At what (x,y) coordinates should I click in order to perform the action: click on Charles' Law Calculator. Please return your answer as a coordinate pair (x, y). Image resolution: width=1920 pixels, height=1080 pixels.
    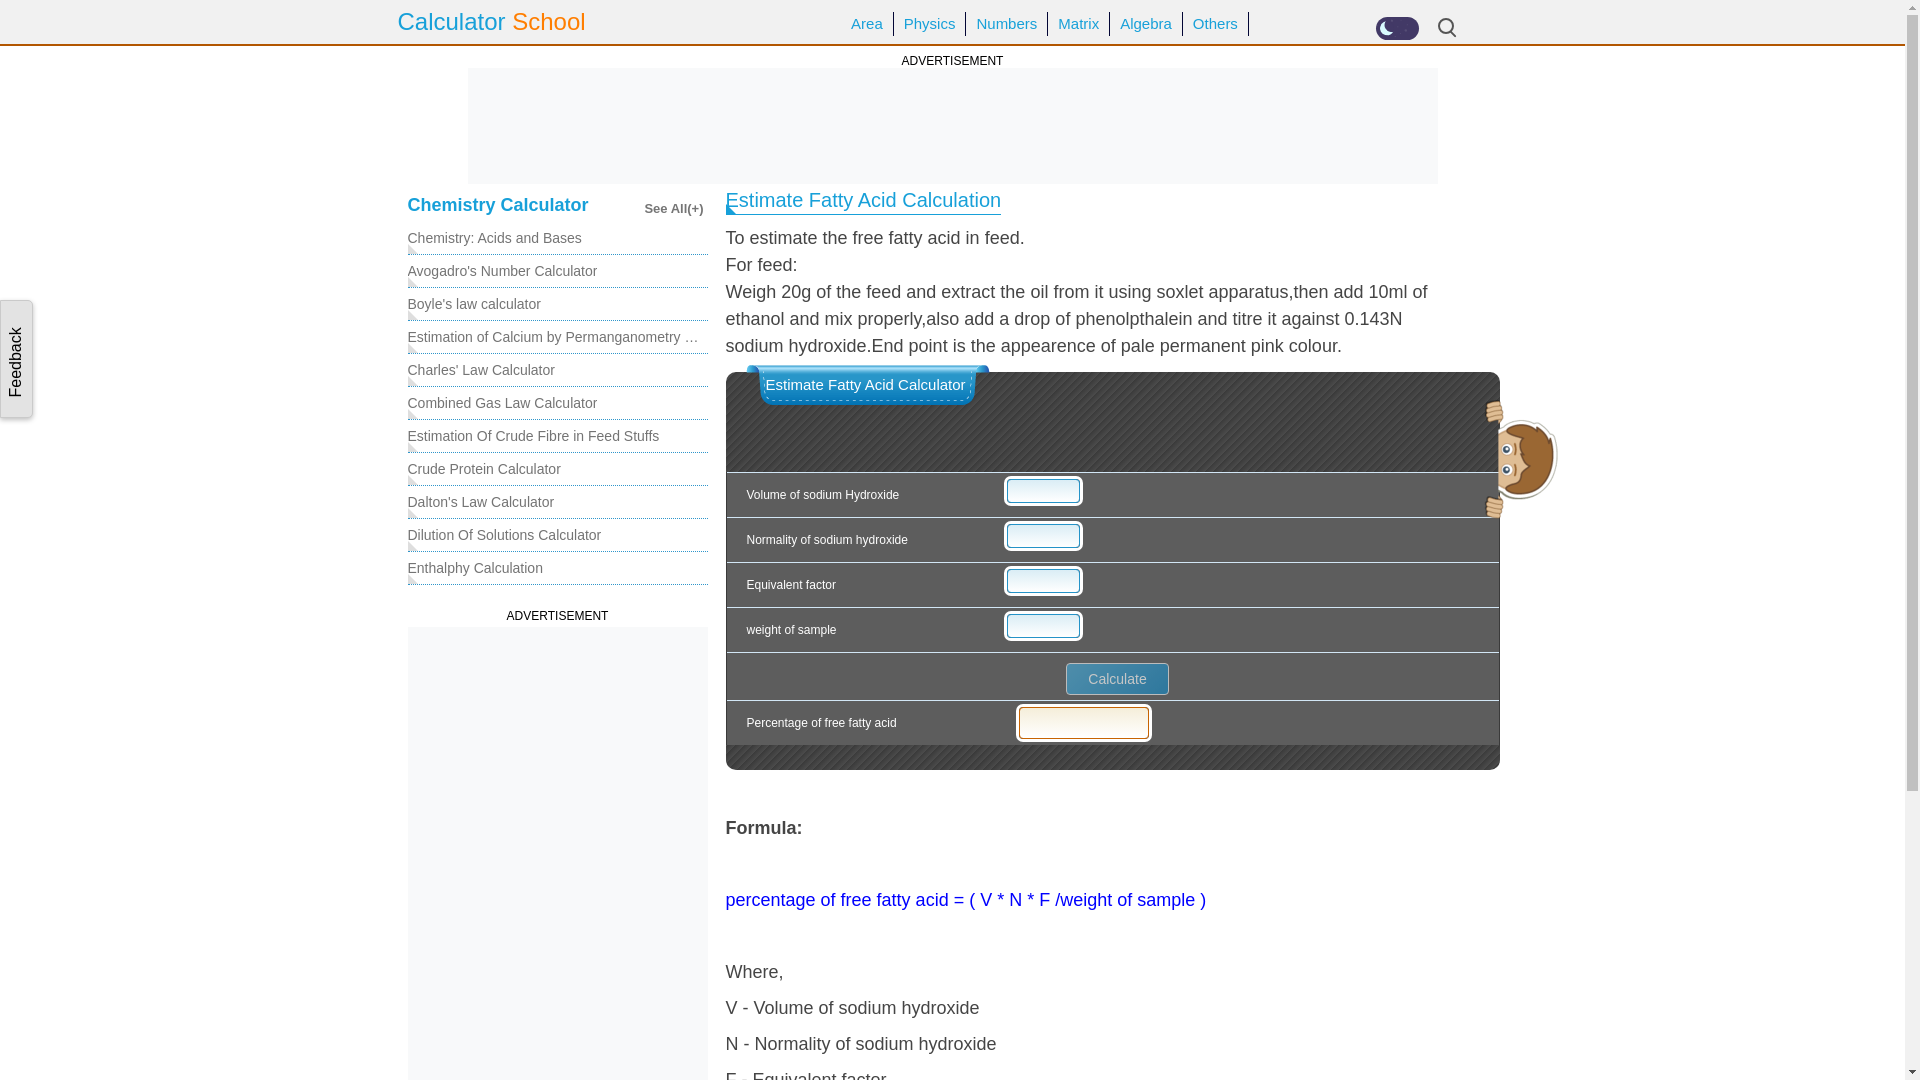
    Looking at the image, I should click on (480, 370).